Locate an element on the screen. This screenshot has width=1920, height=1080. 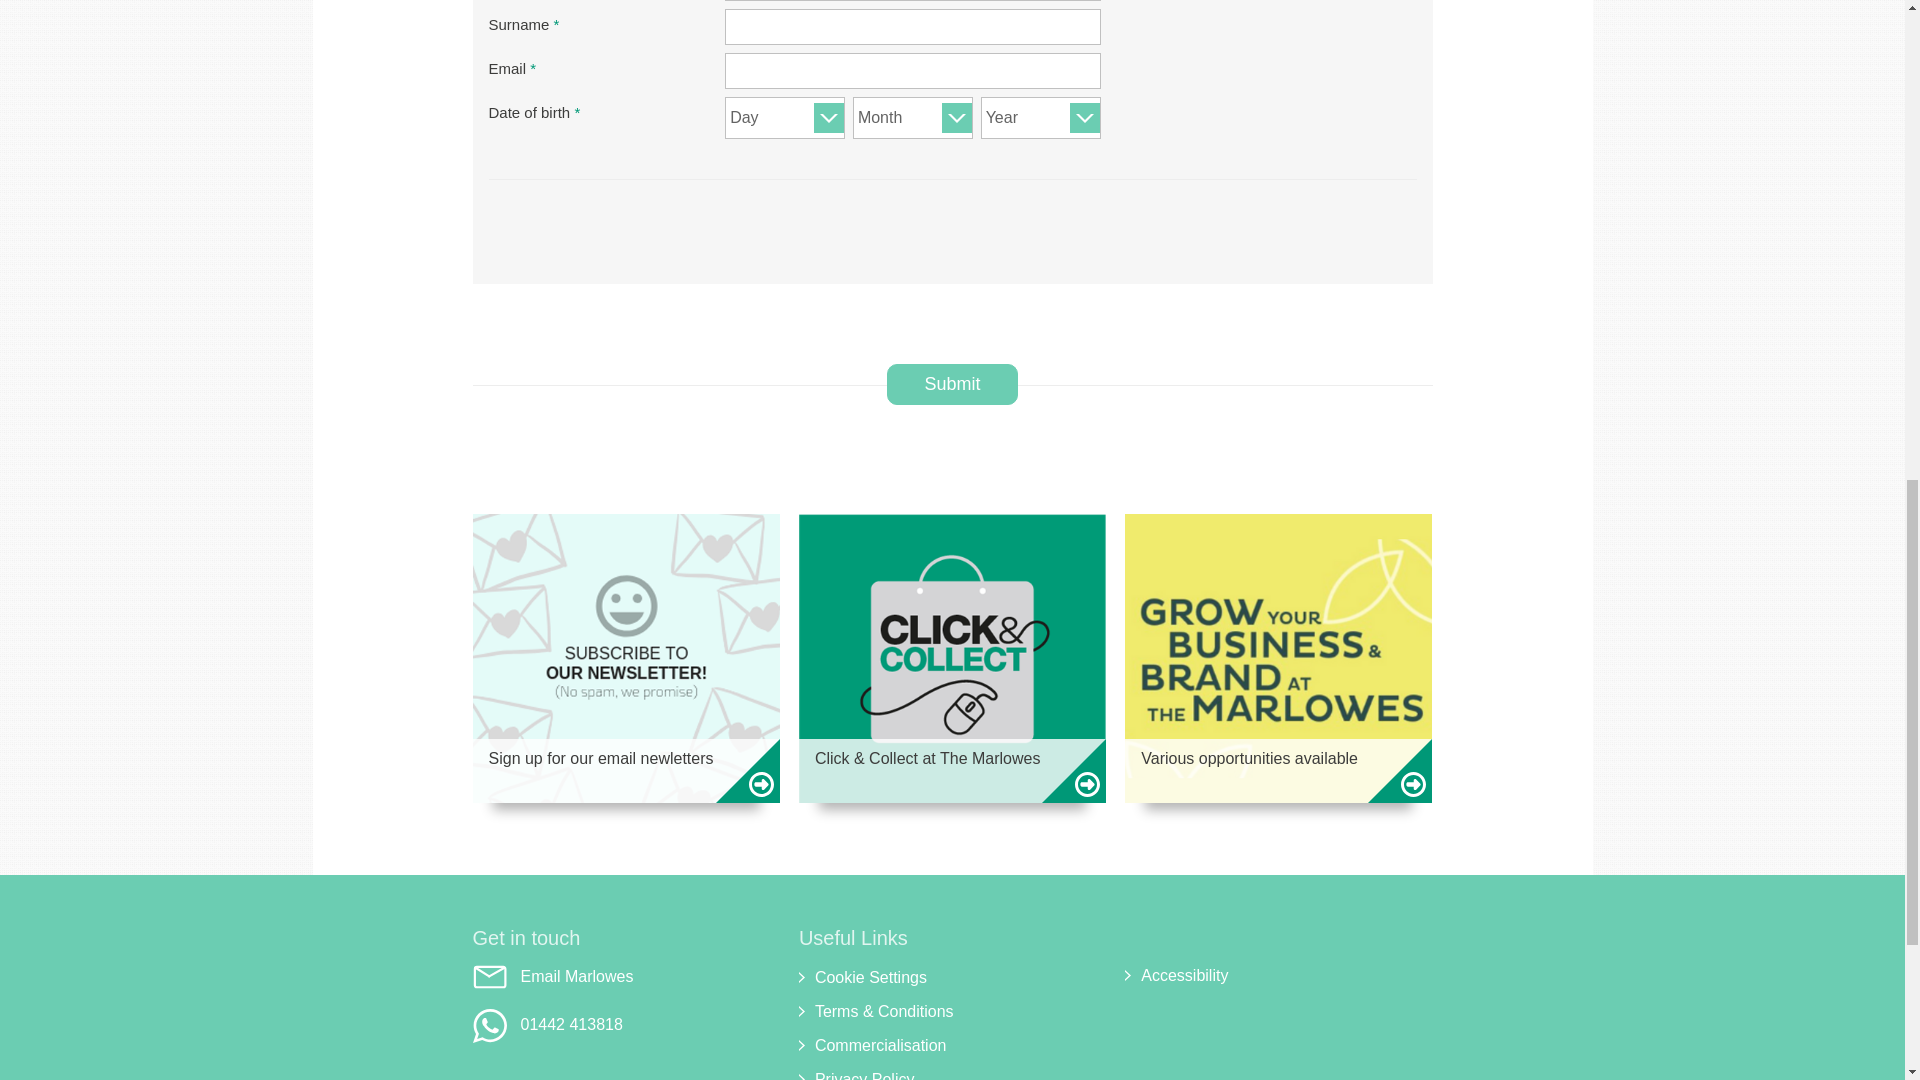
Telephone Marlowes is located at coordinates (626, 1026).